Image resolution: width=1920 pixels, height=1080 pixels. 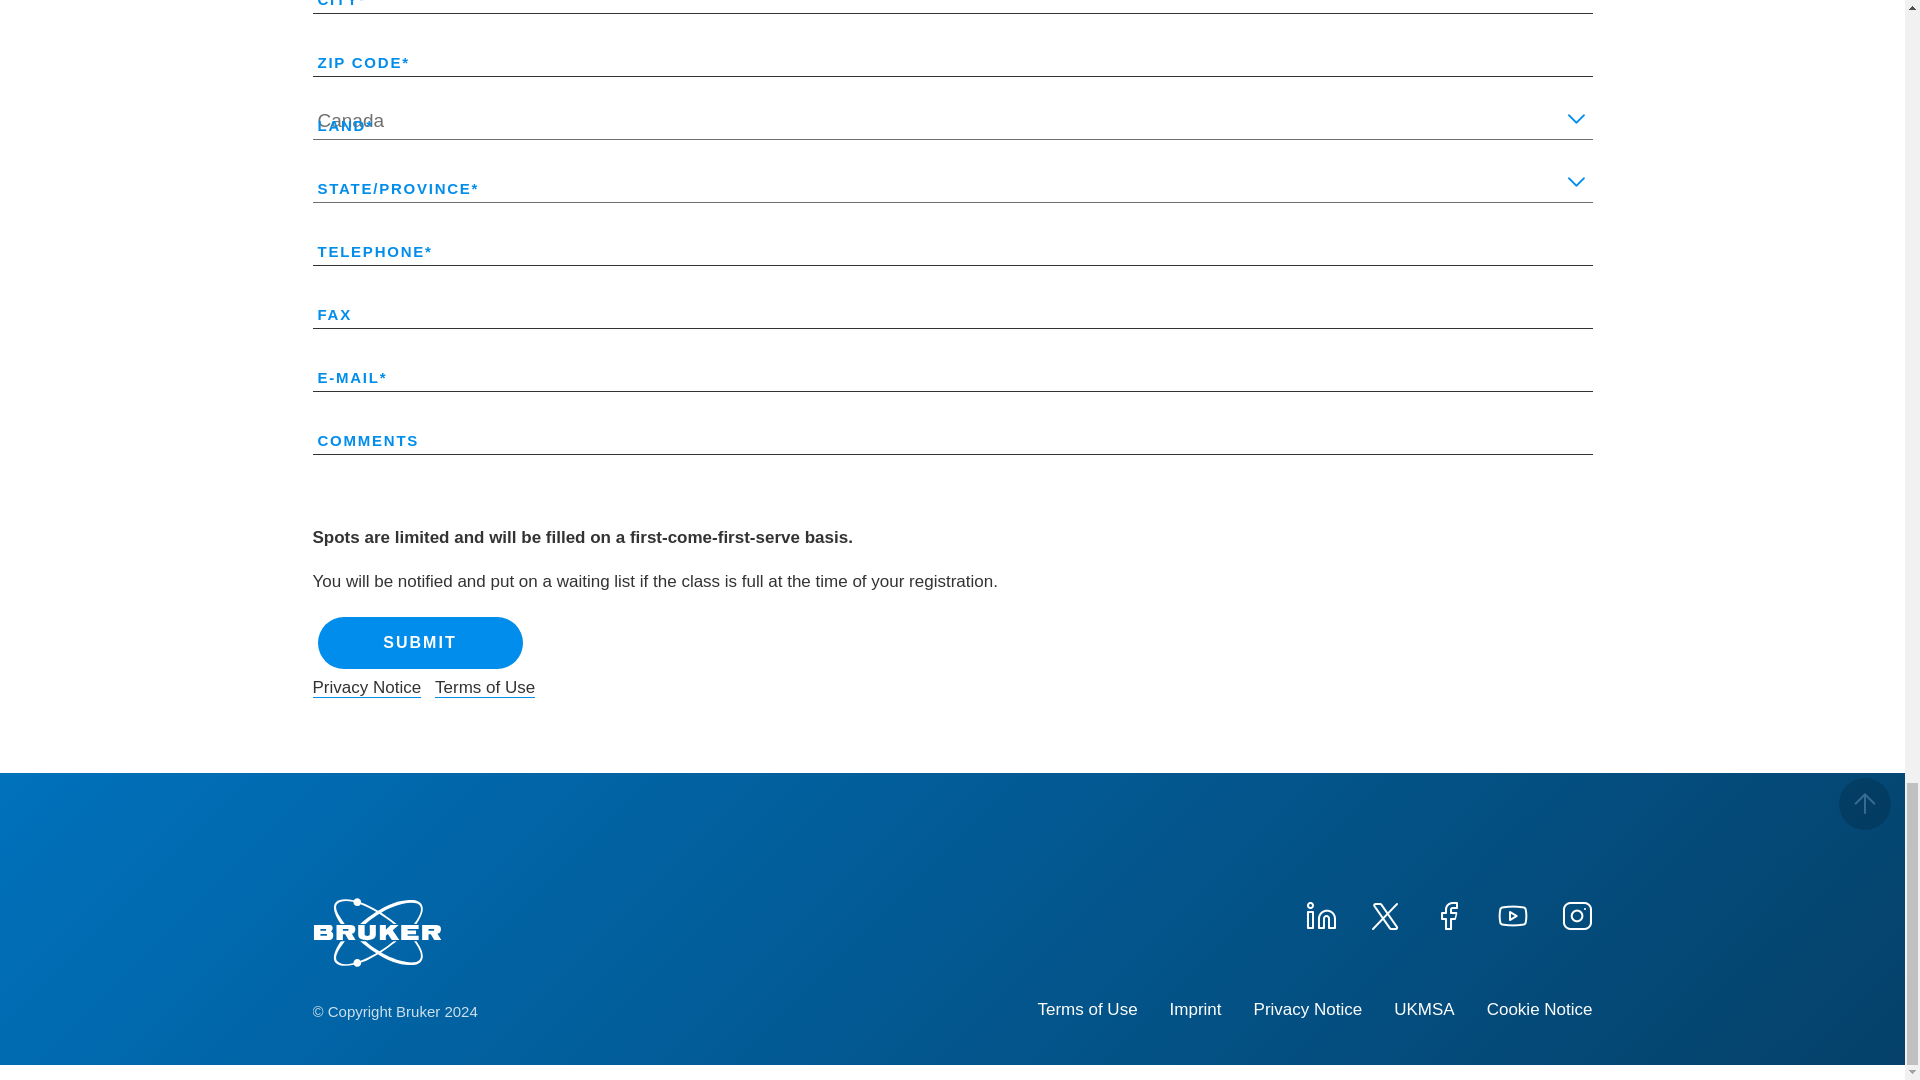 What do you see at coordinates (366, 688) in the screenshot?
I see `Privacy Notice` at bounding box center [366, 688].